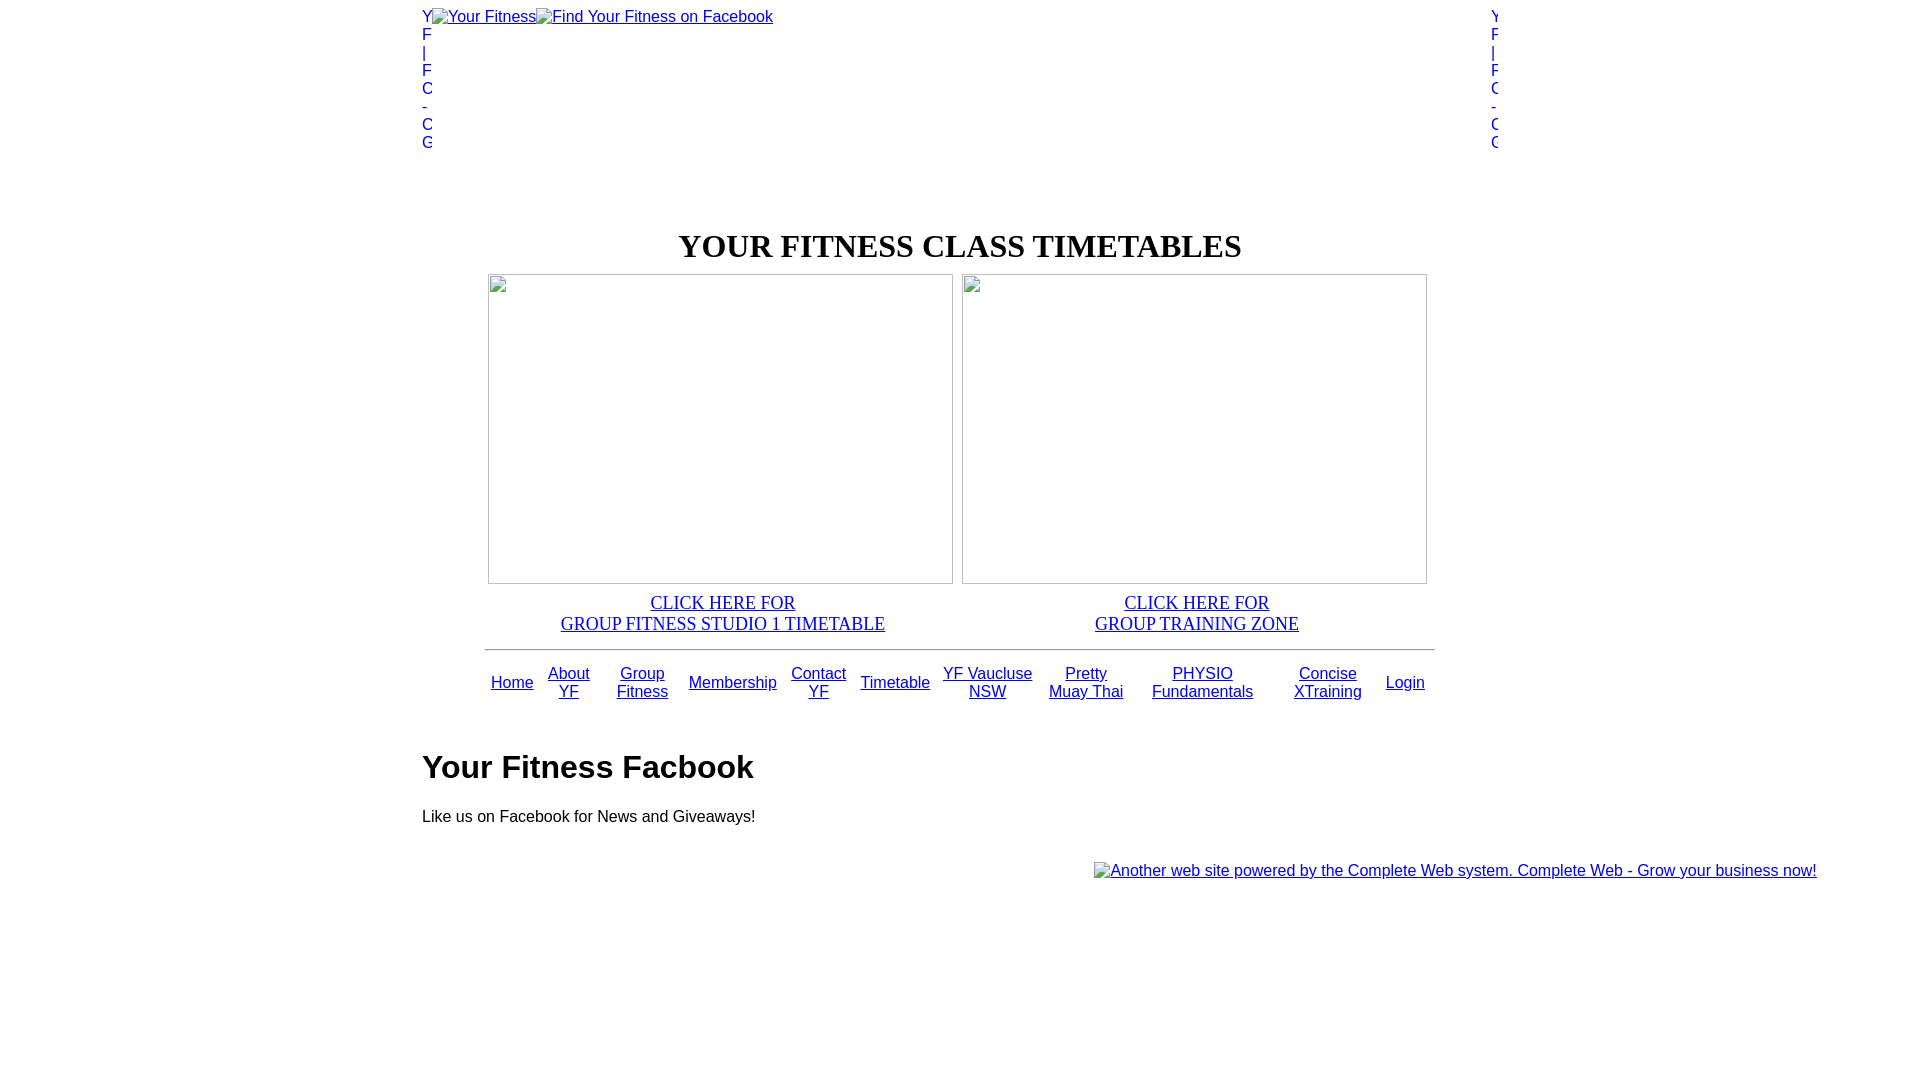 The width and height of the screenshot is (1920, 1080). Describe the element at coordinates (654, 17) in the screenshot. I see `Find Your Fitness on Facebook` at that location.